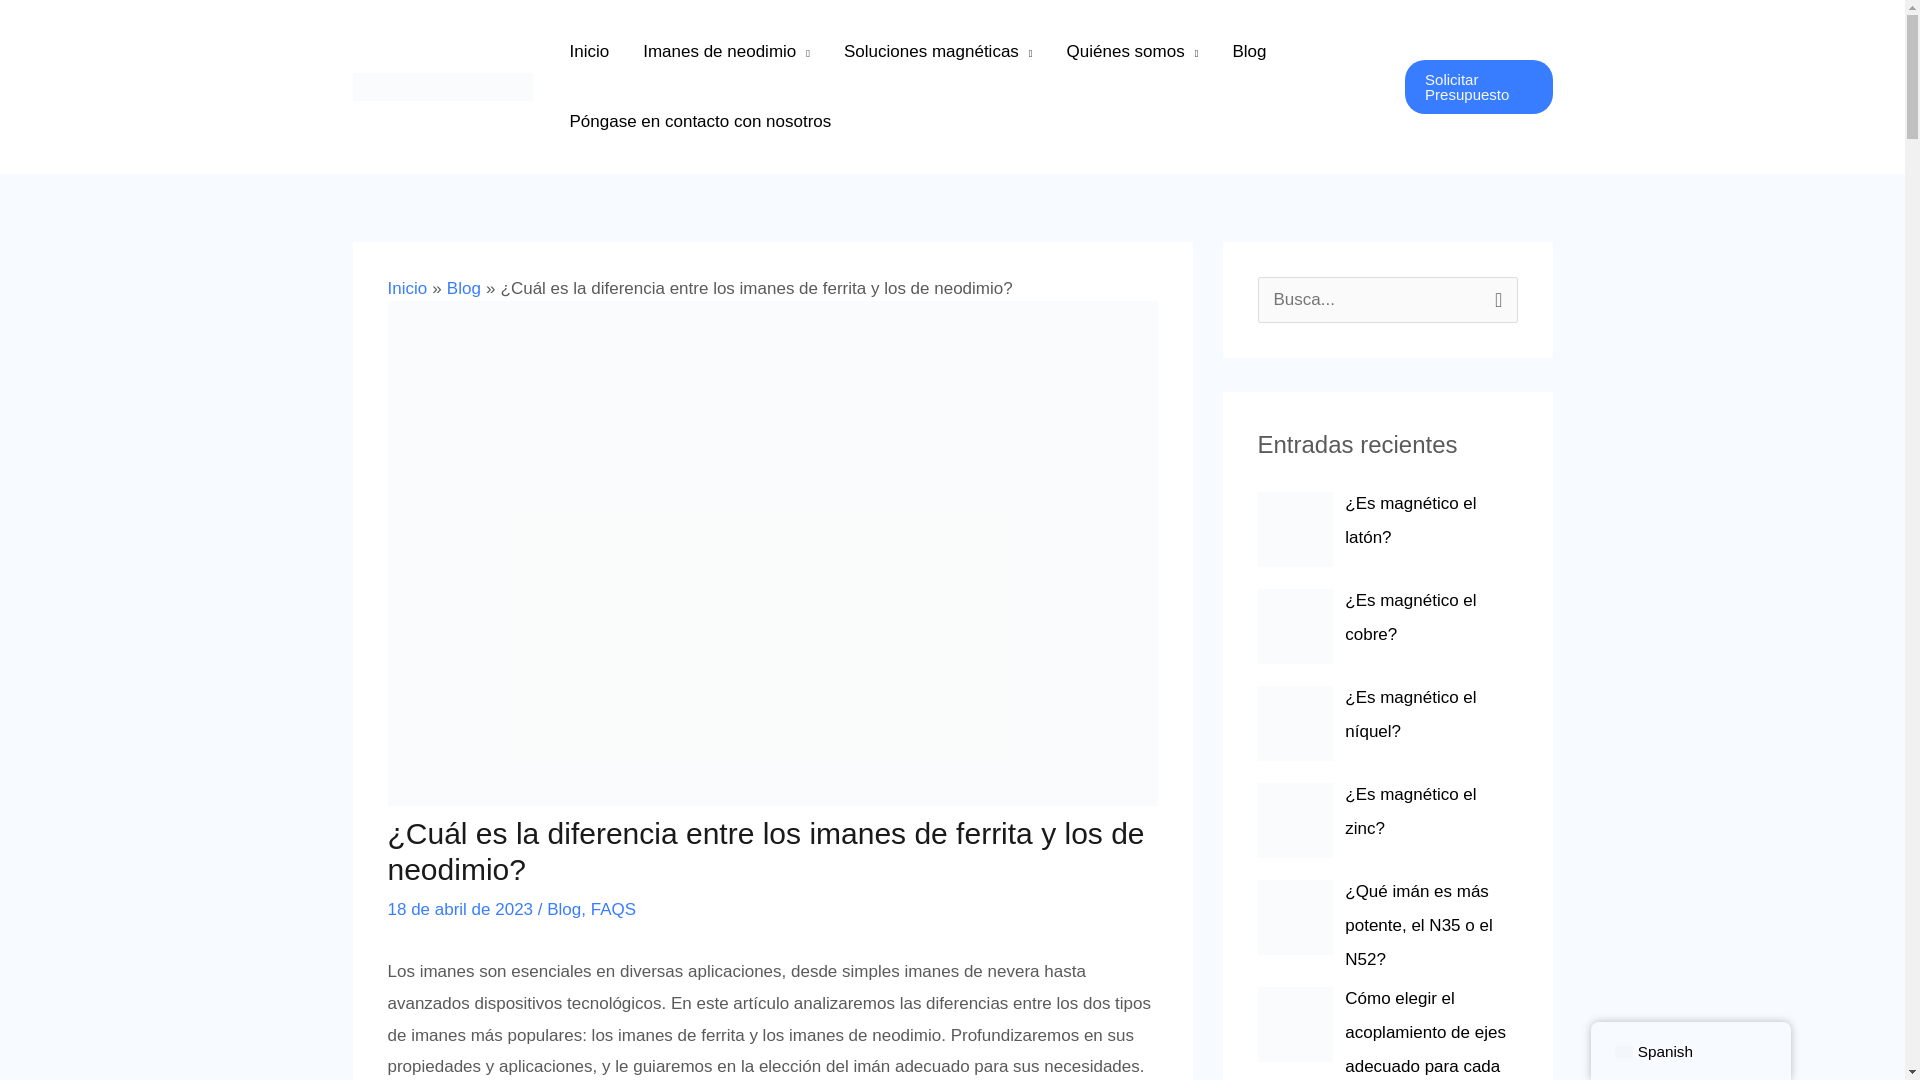  Describe the element at coordinates (1494, 298) in the screenshot. I see `Buscar en` at that location.